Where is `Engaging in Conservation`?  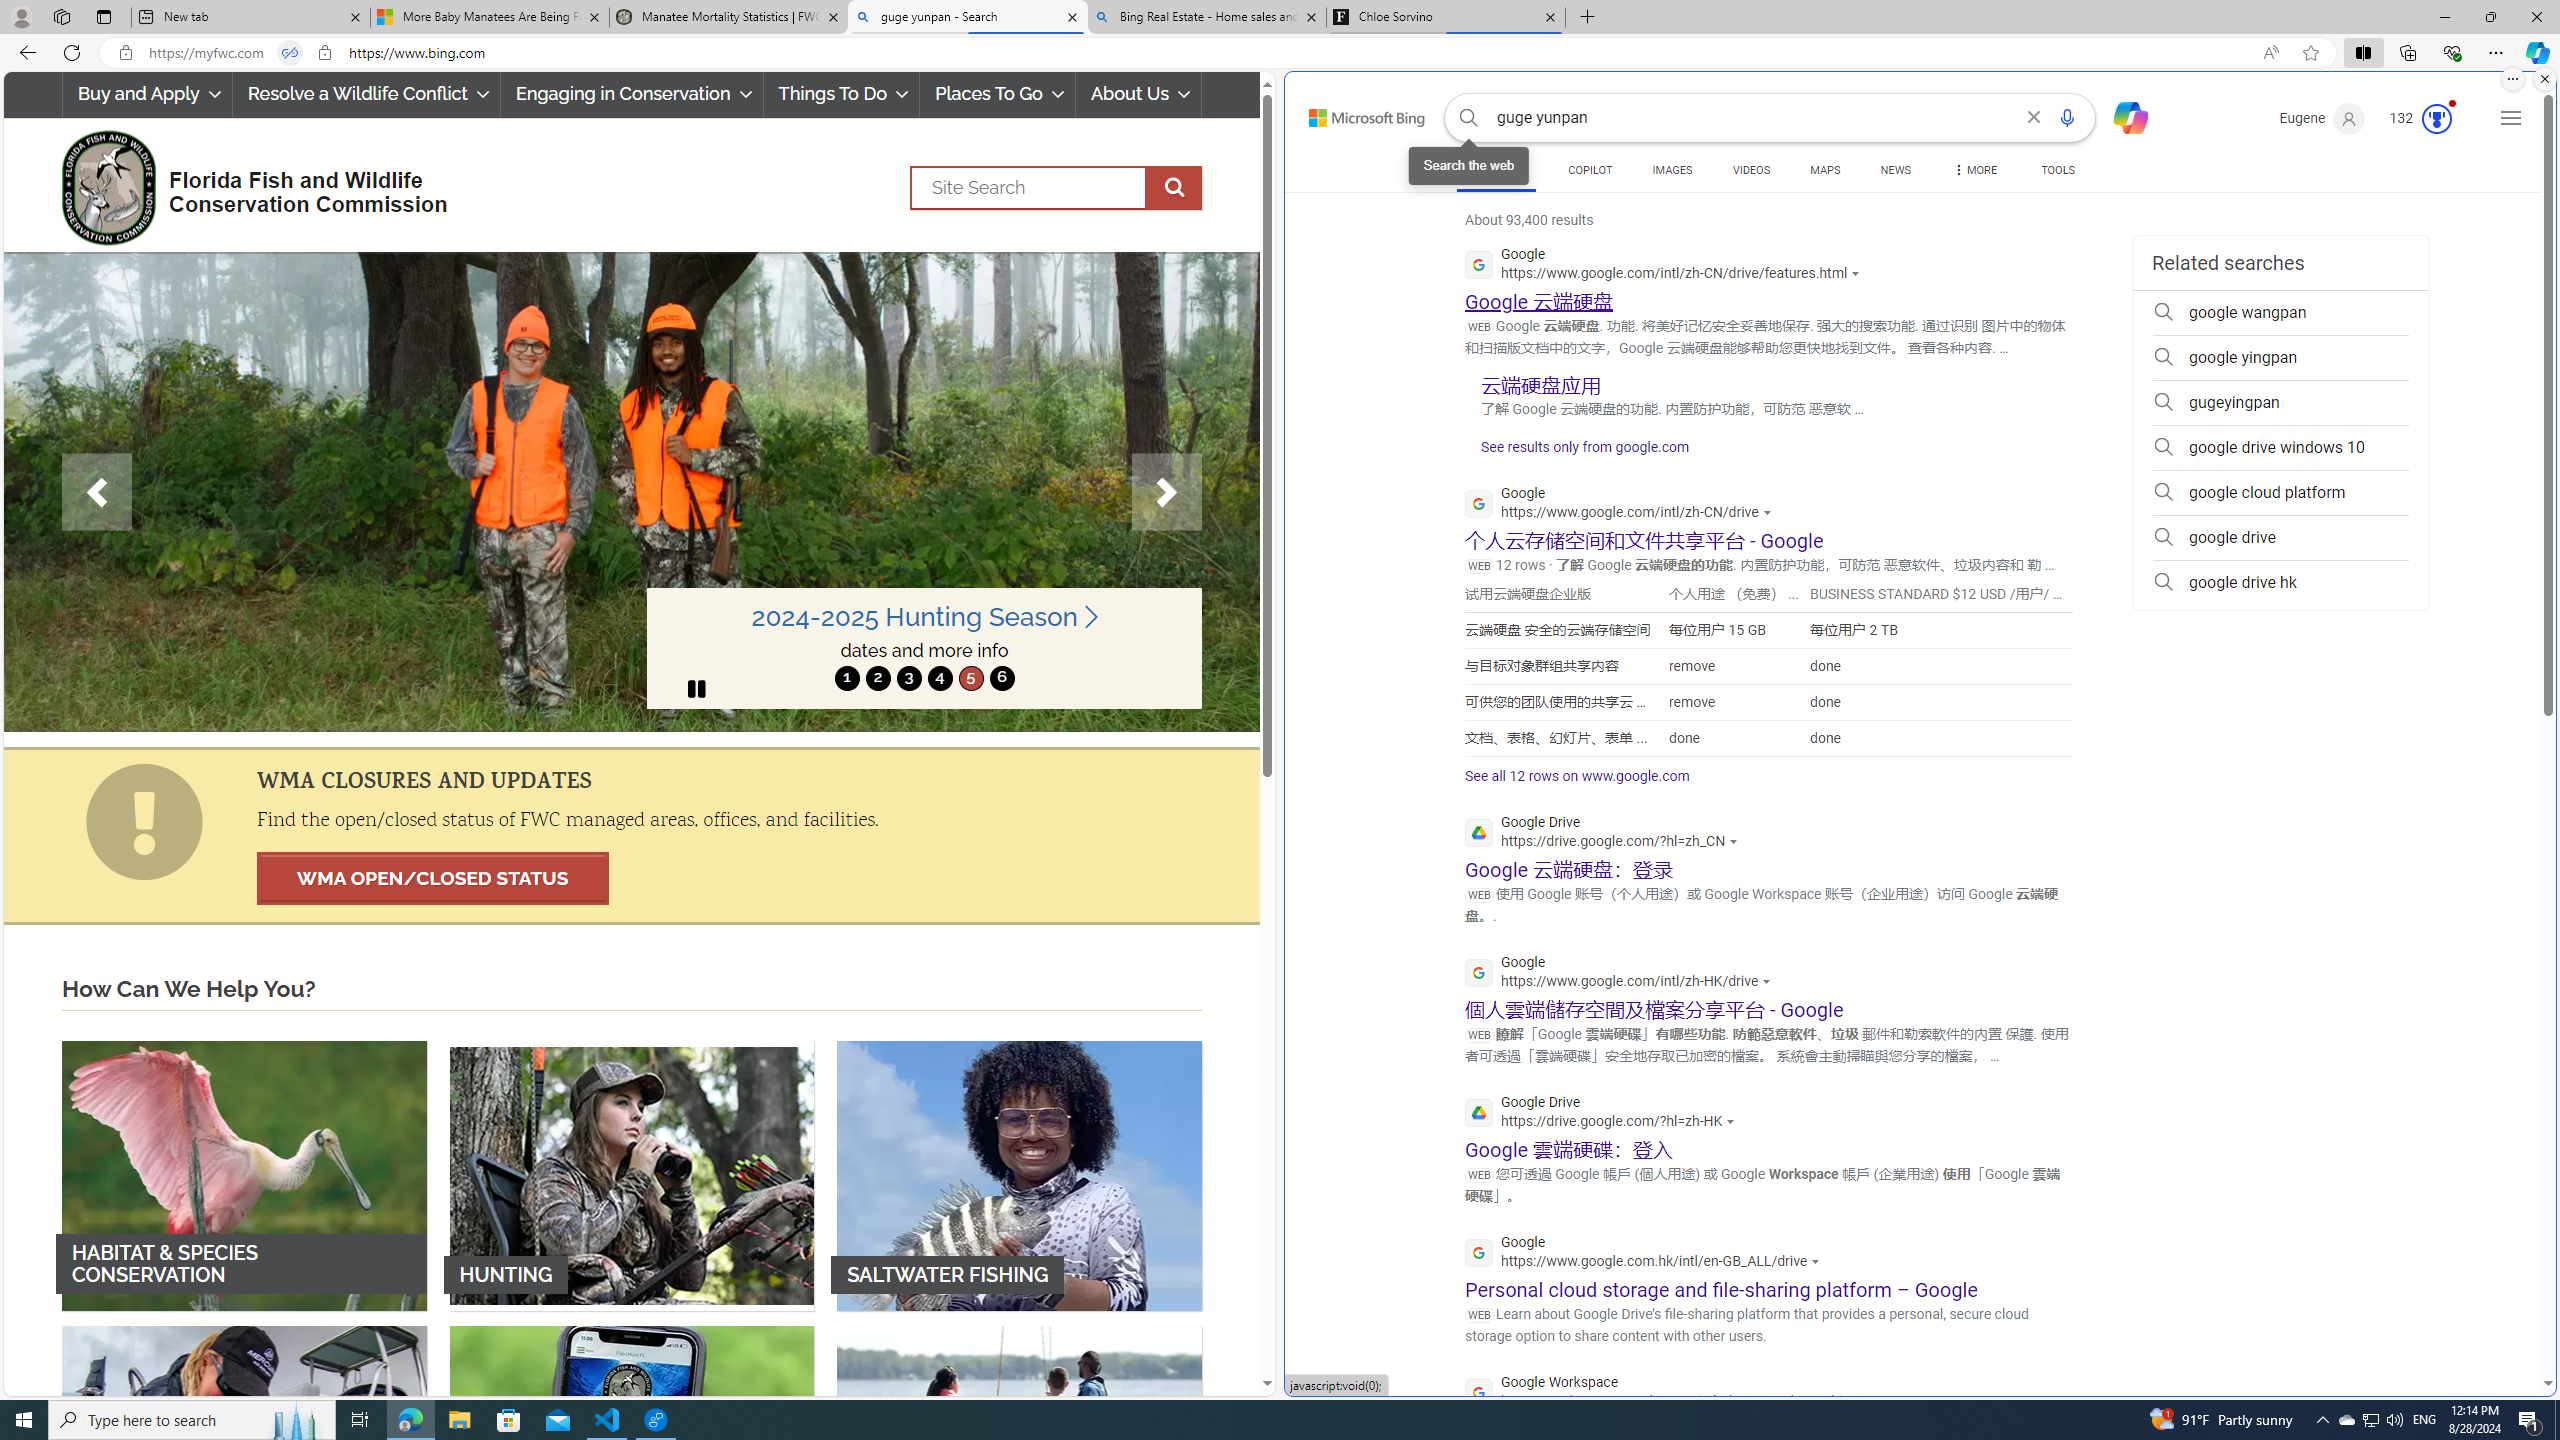
Engaging in Conservation is located at coordinates (630, 94).